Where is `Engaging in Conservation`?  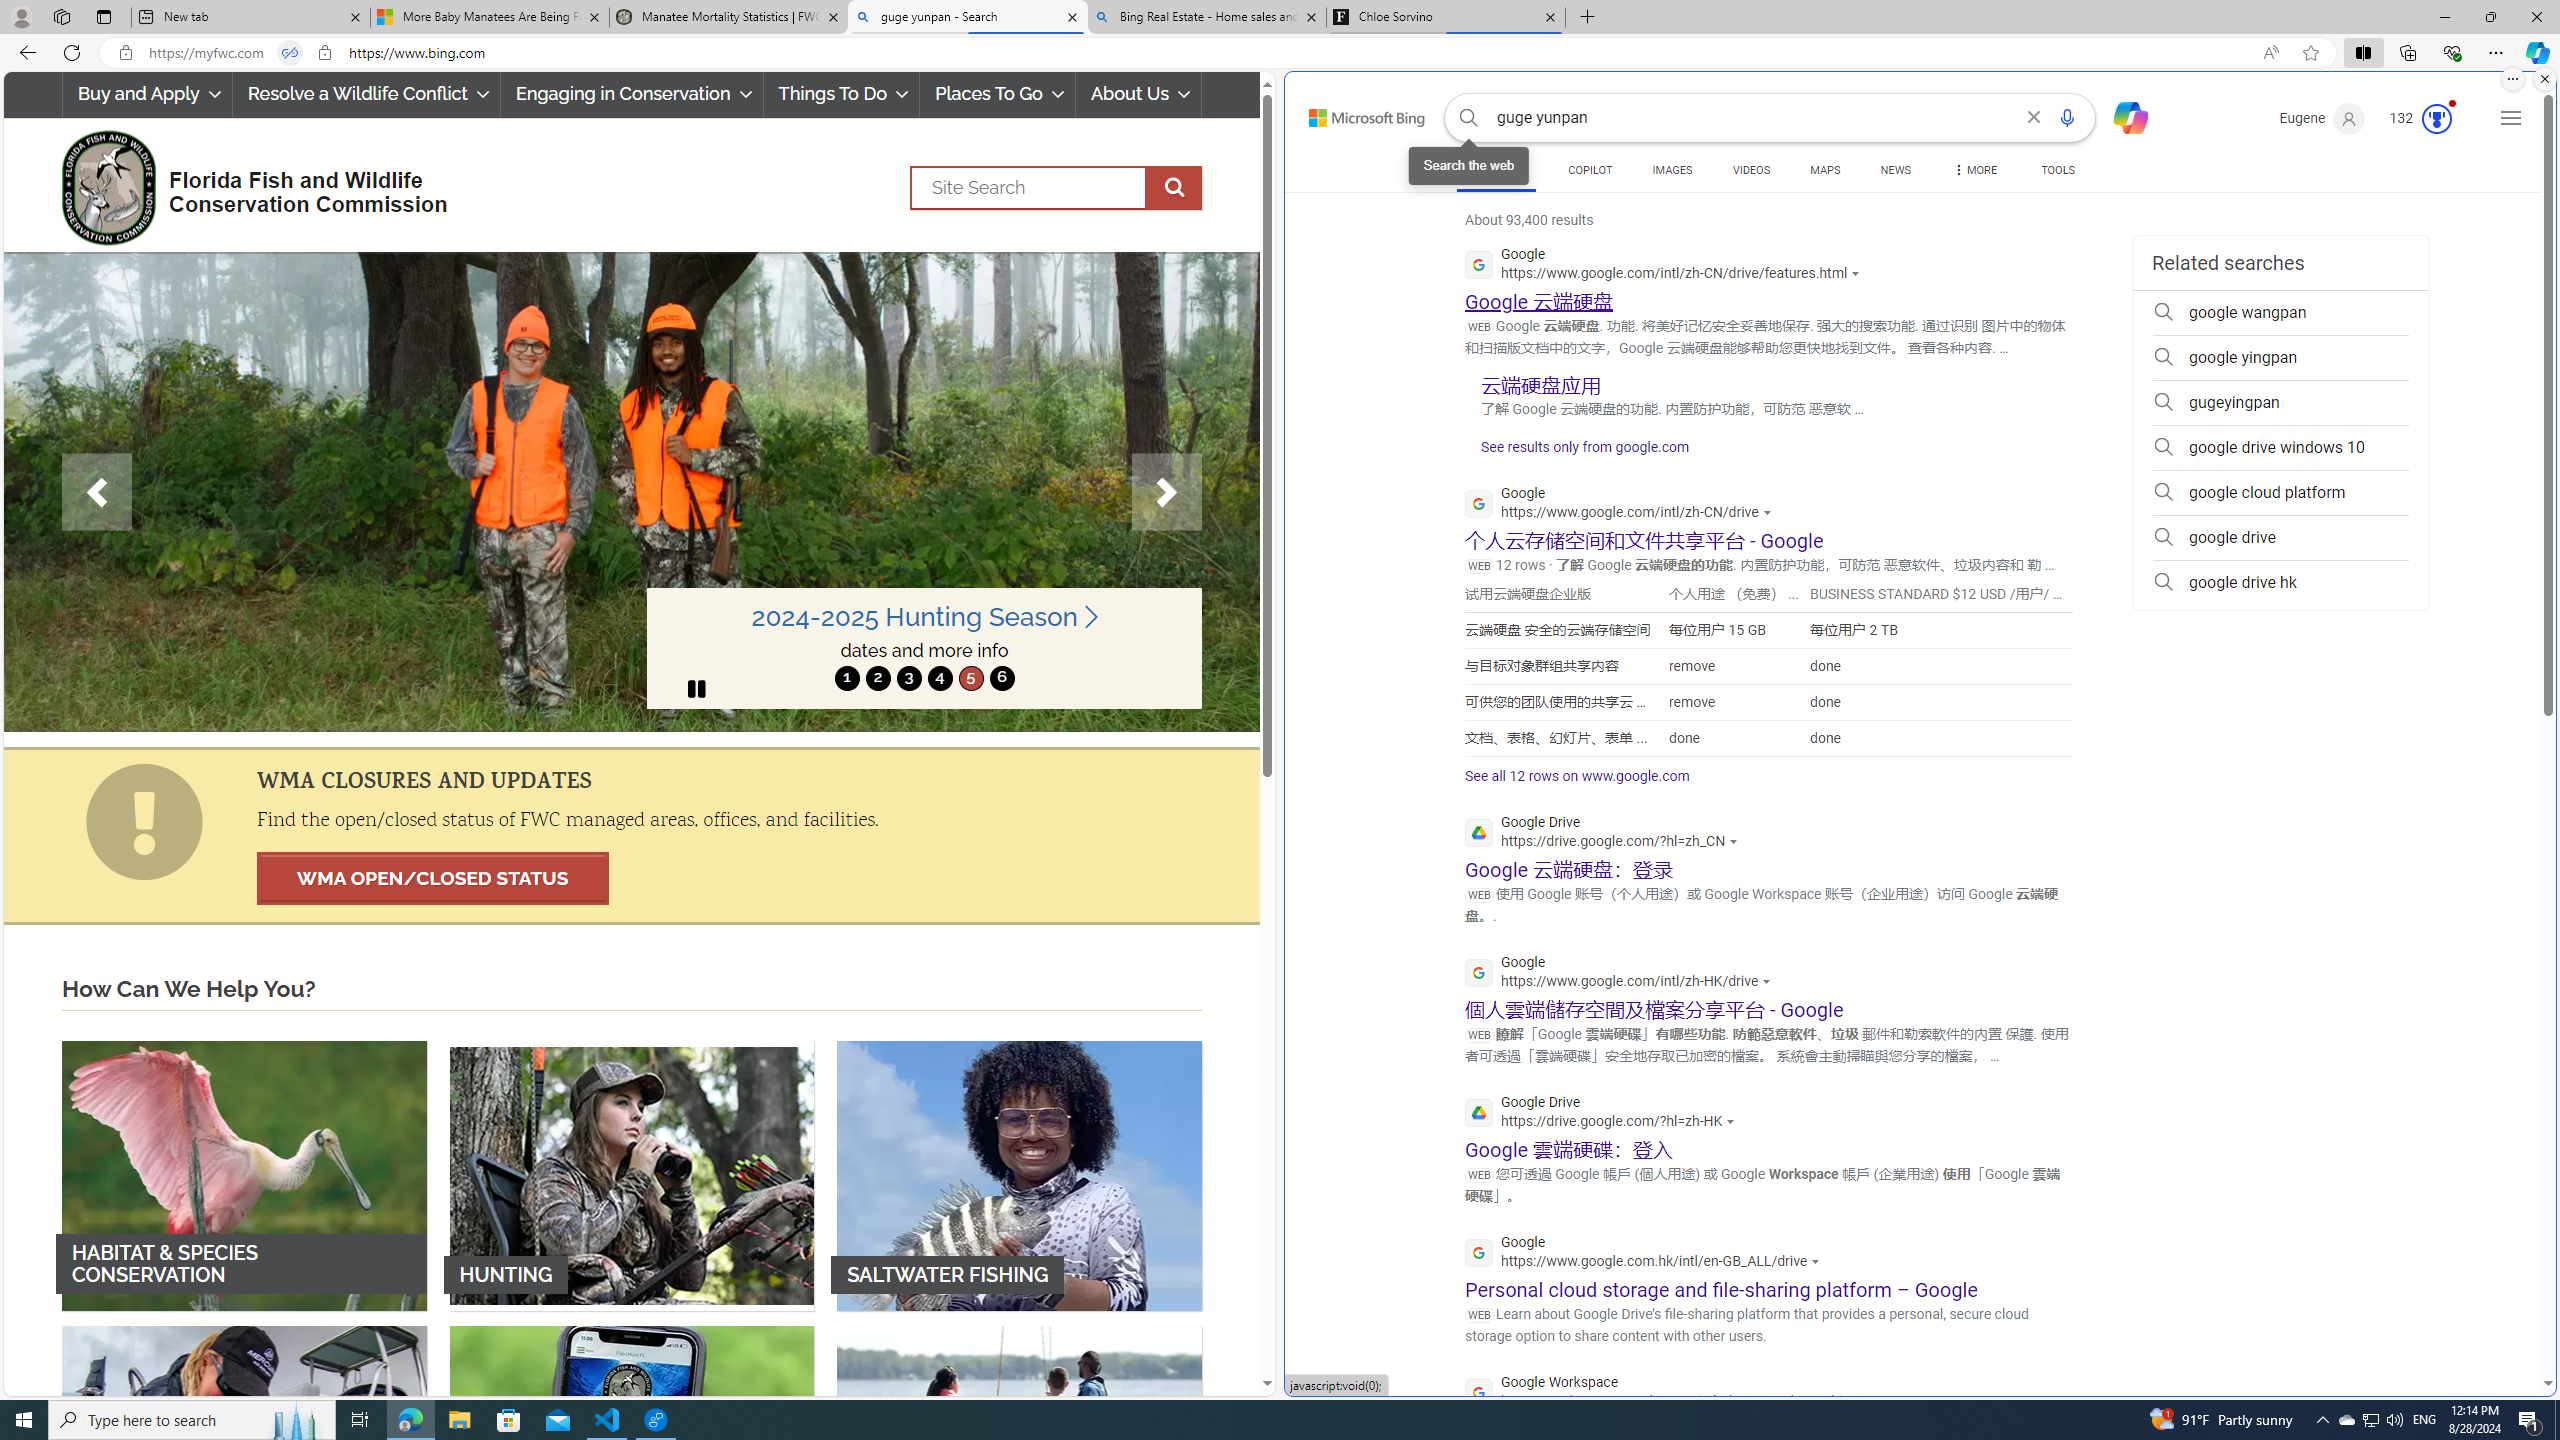
Engaging in Conservation is located at coordinates (630, 94).